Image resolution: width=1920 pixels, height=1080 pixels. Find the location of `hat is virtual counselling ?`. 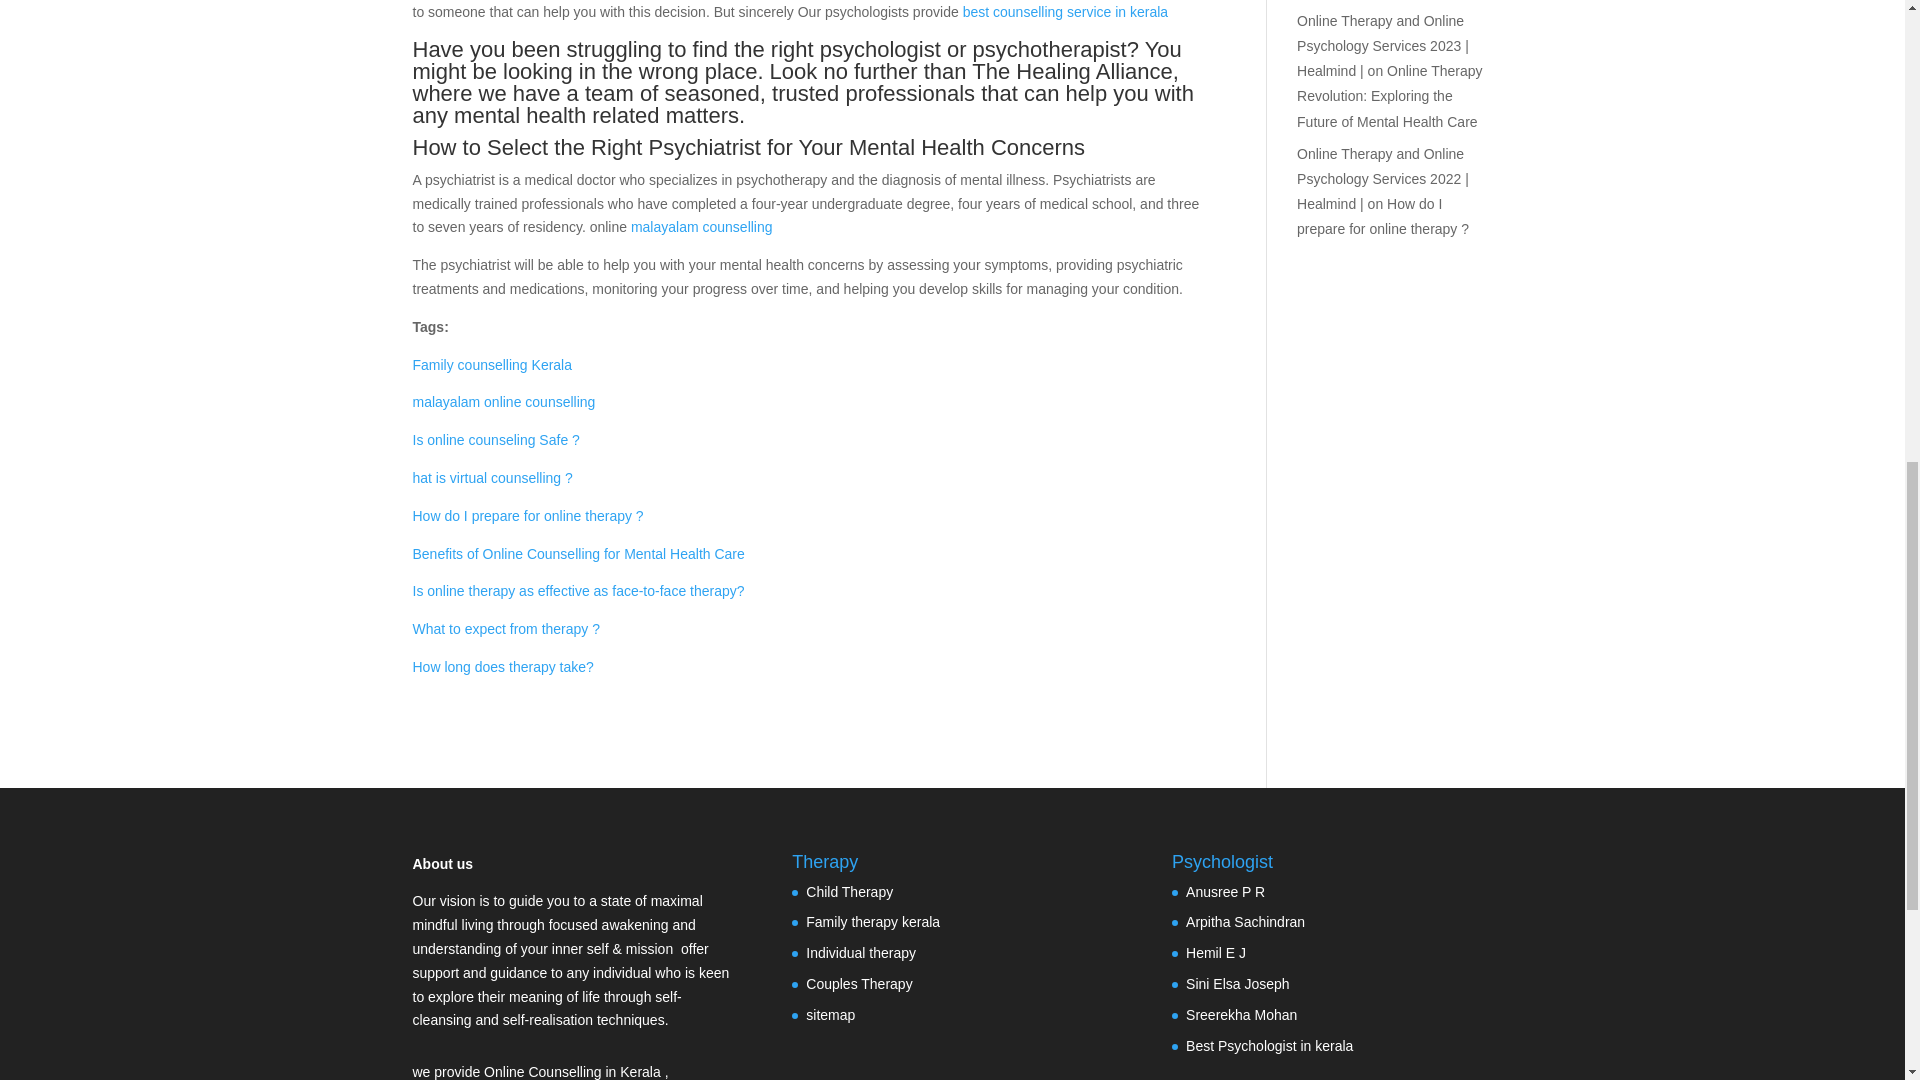

hat is virtual counselling ? is located at coordinates (492, 478).